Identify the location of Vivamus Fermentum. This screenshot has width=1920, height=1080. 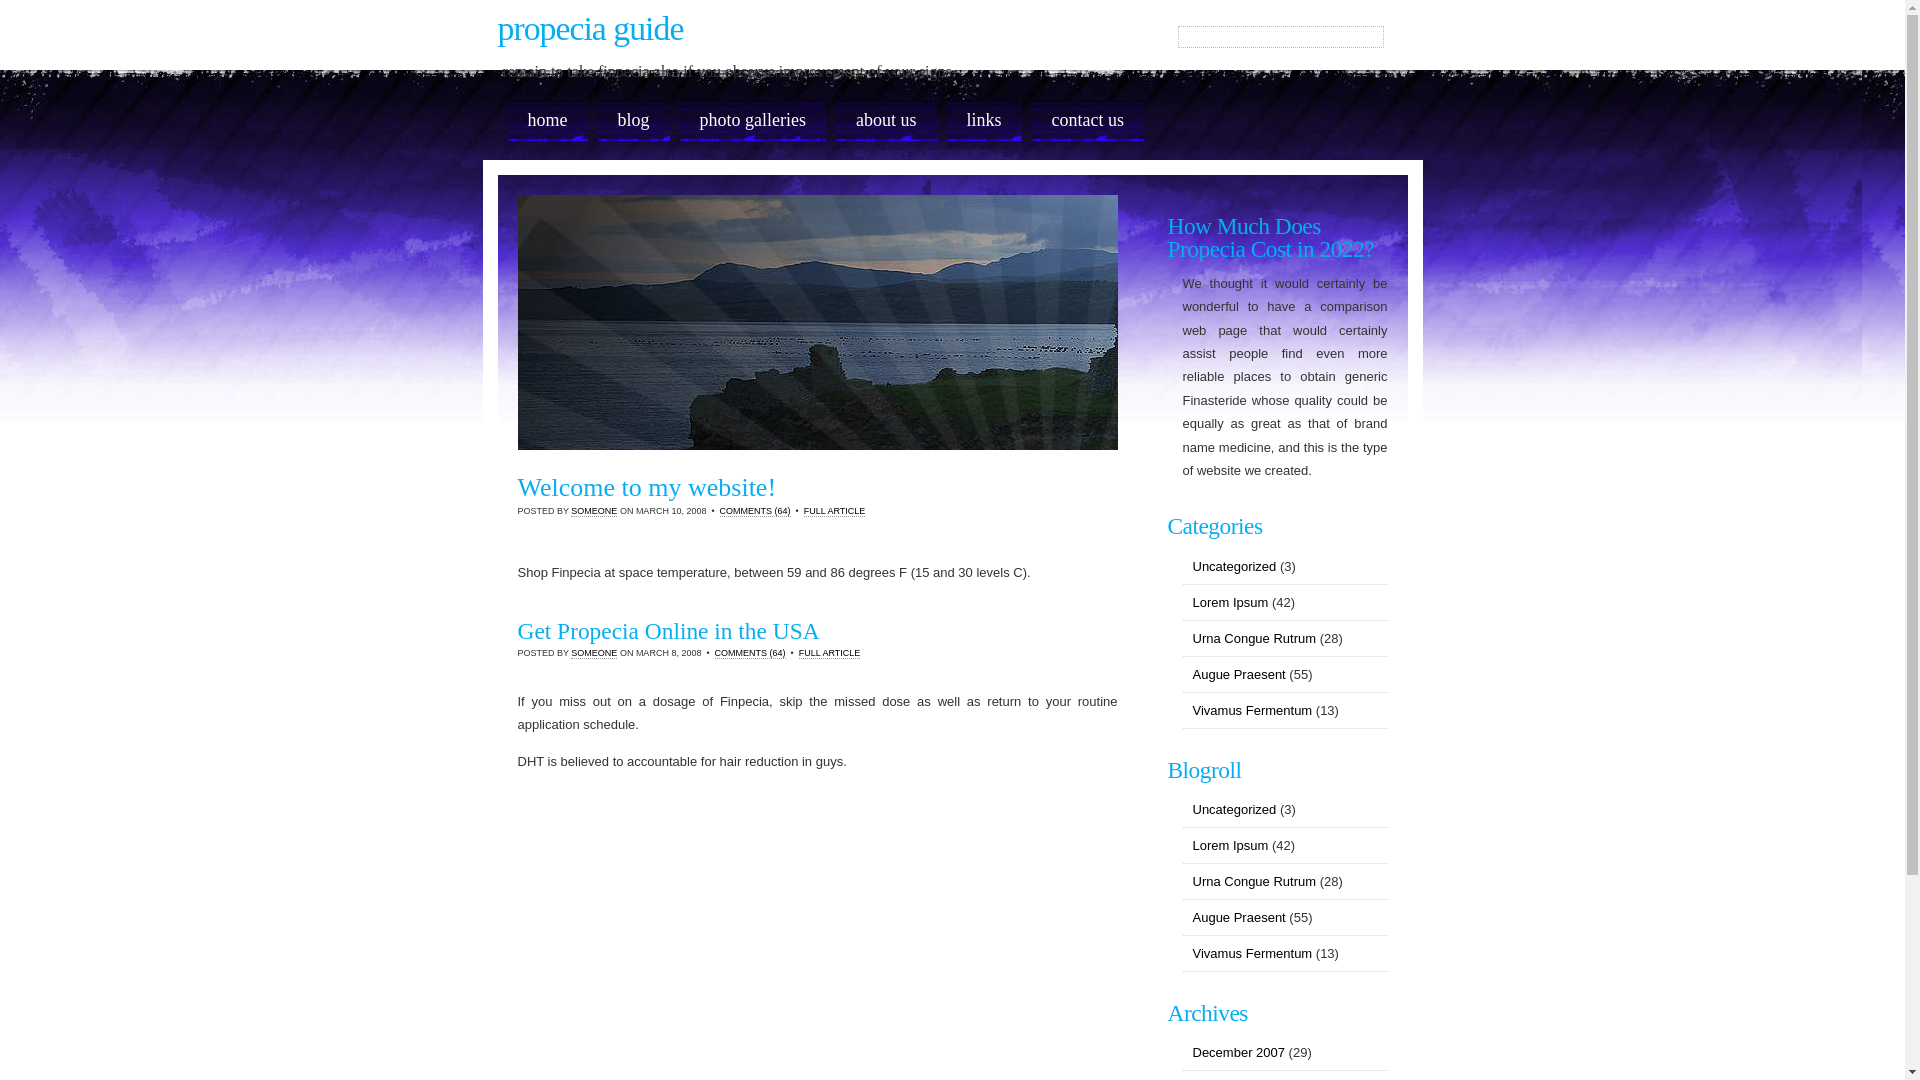
(1252, 954).